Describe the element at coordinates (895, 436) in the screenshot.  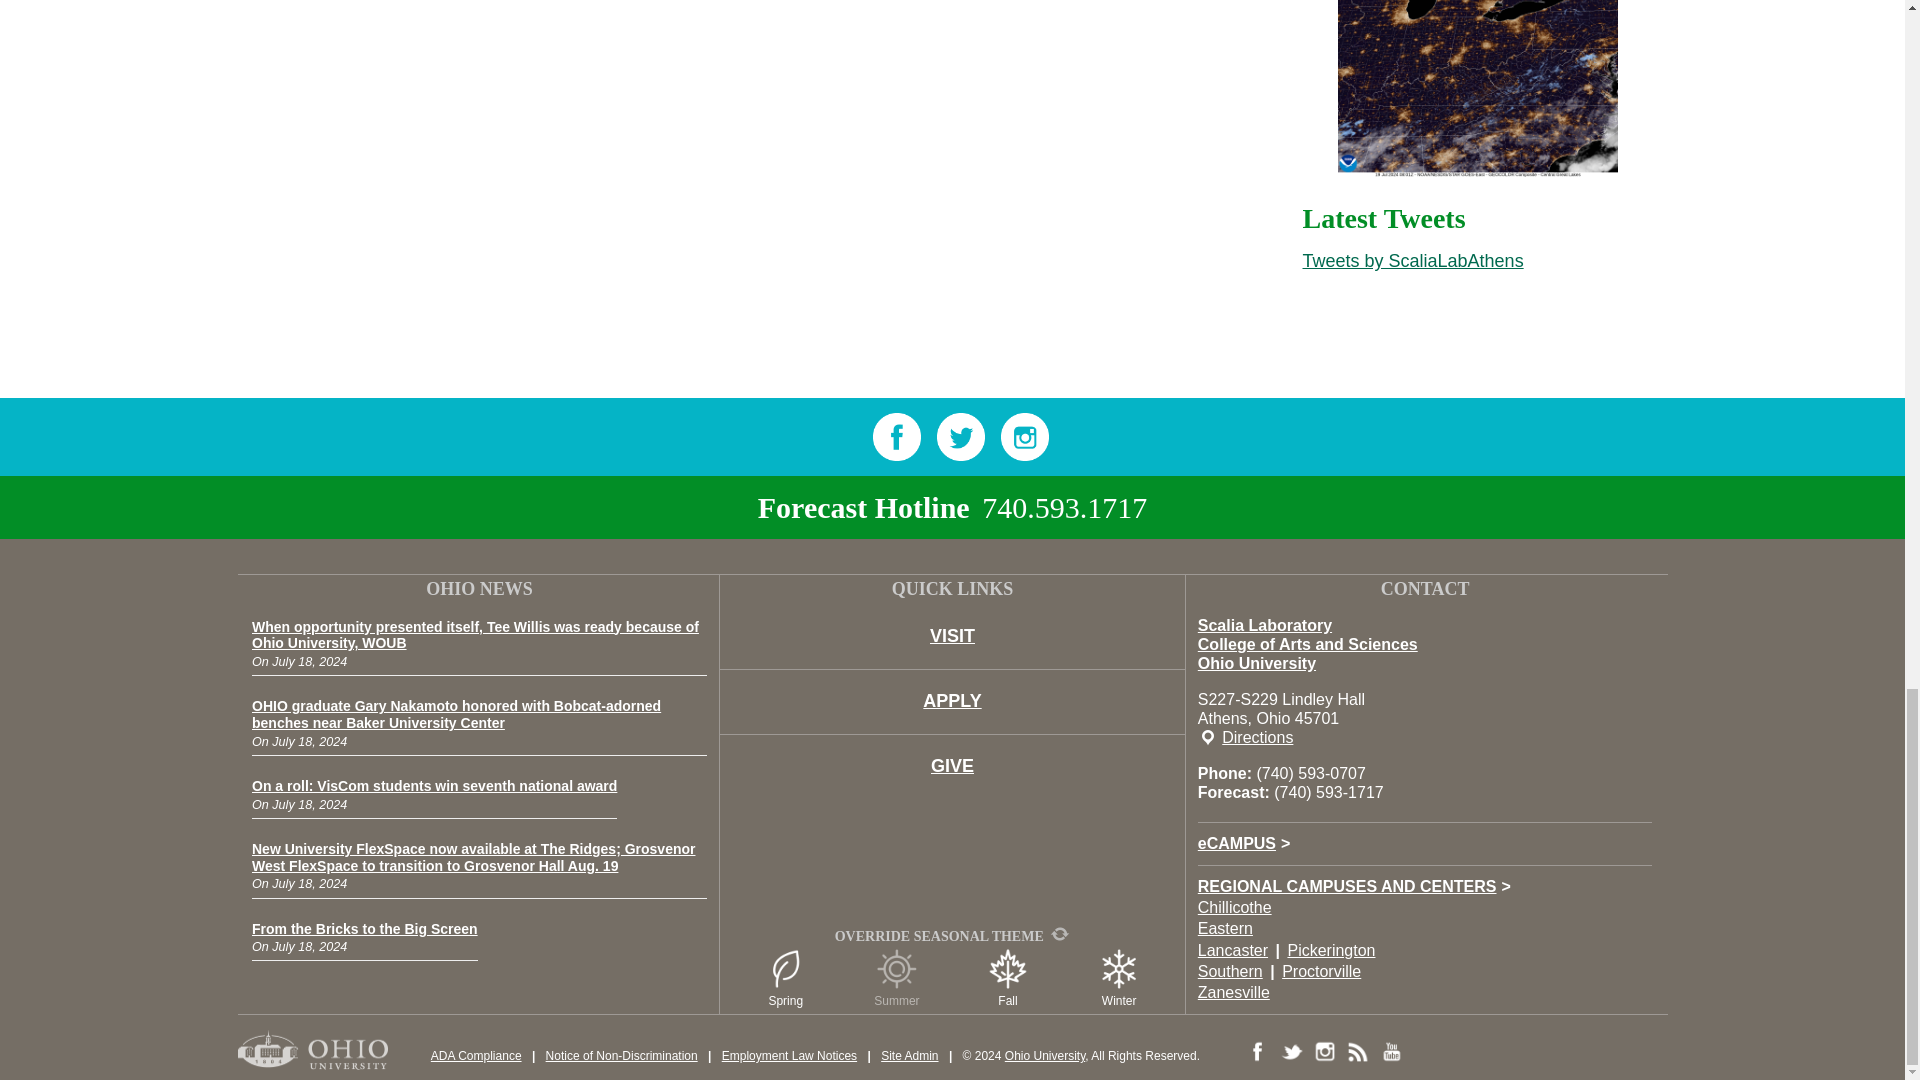
I see `Visit our Facebook! ` at that location.